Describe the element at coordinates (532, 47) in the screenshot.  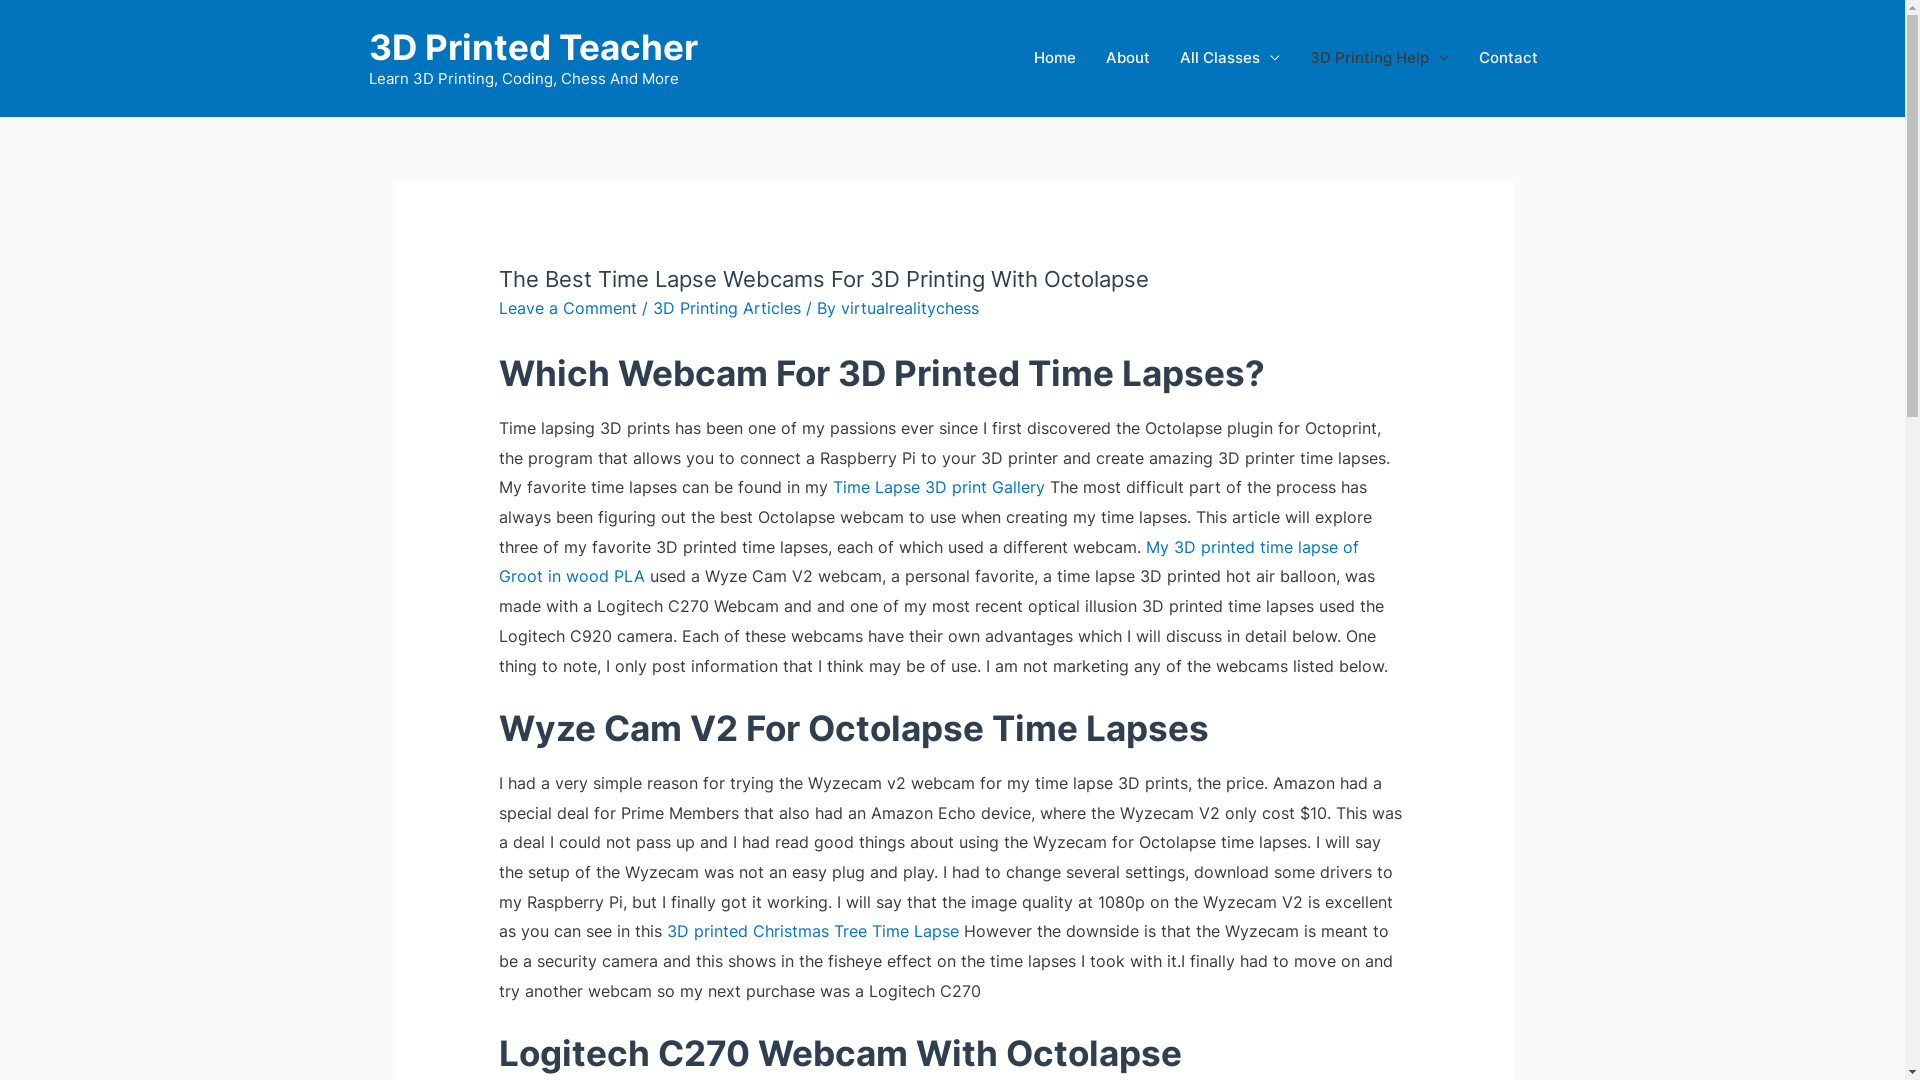
I see `3D Printed Teacher` at that location.